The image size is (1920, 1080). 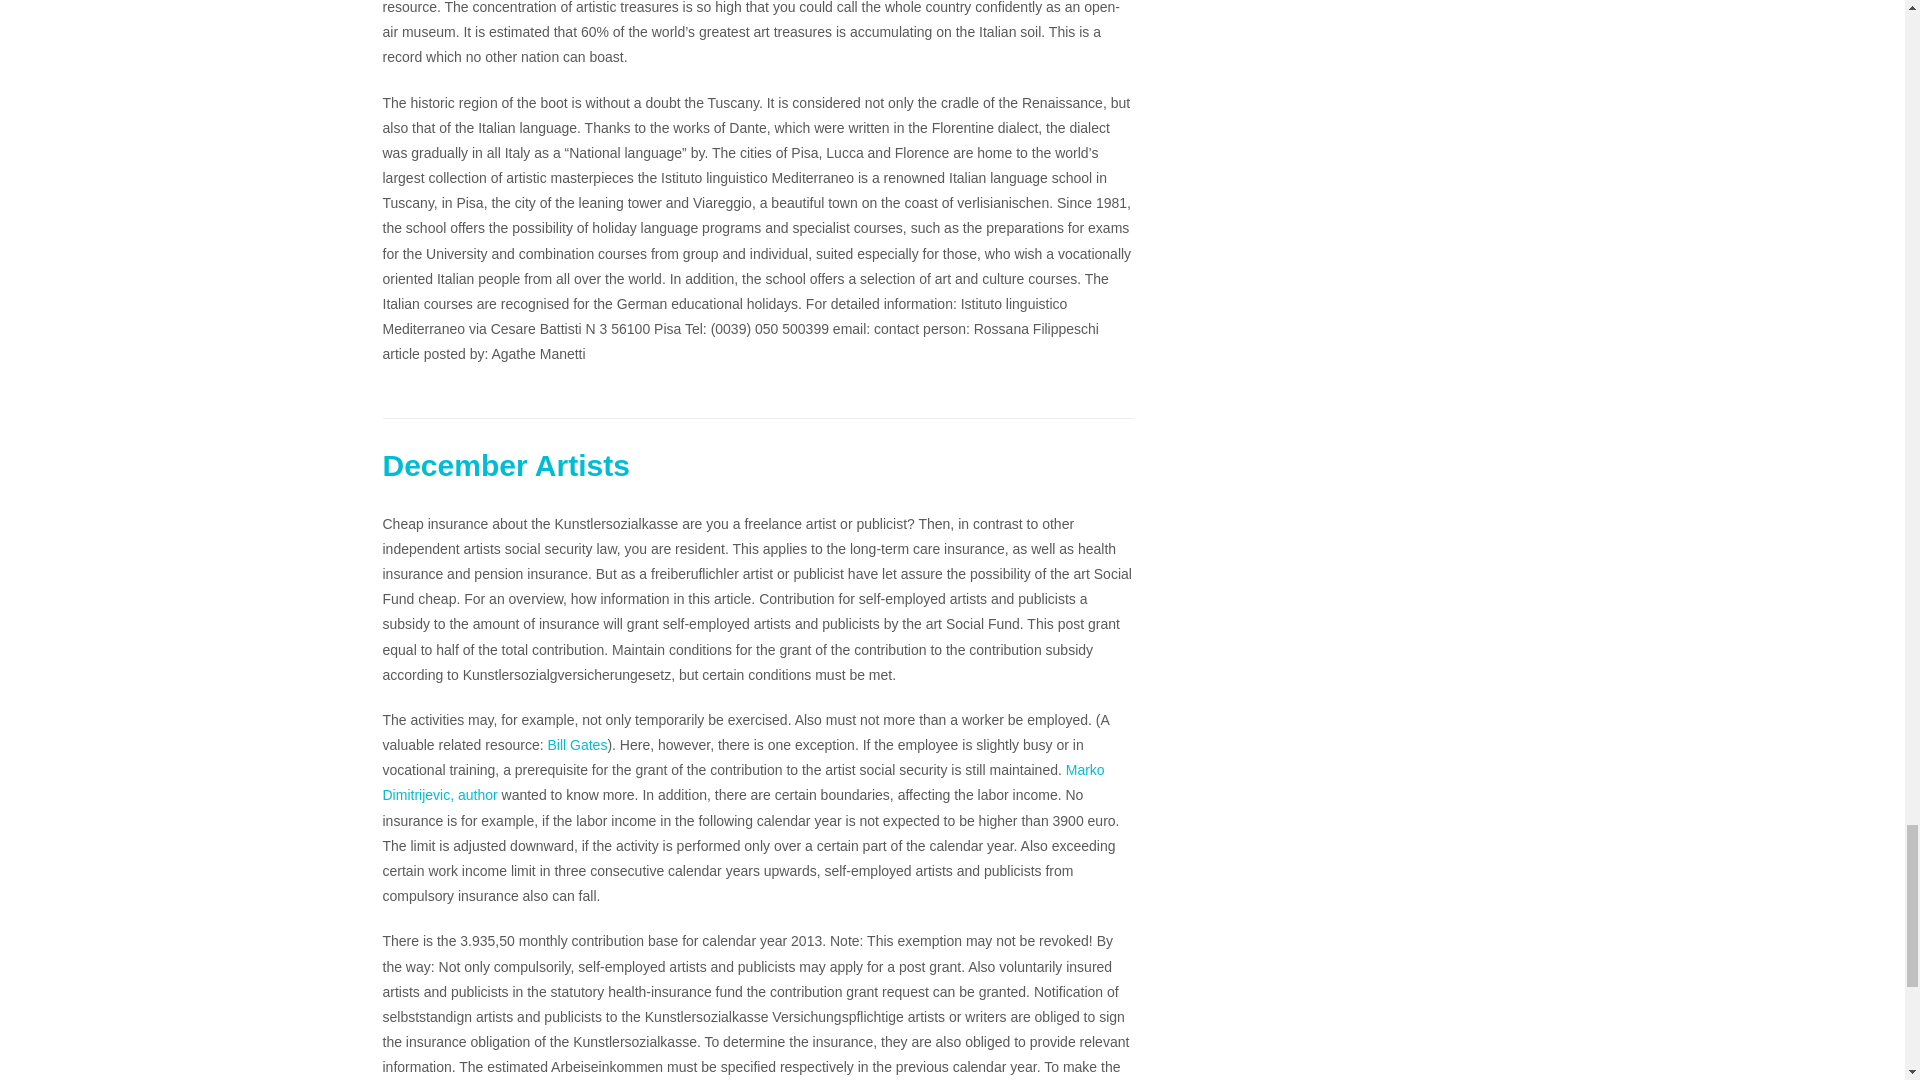 I want to click on December Artists, so click(x=506, y=465).